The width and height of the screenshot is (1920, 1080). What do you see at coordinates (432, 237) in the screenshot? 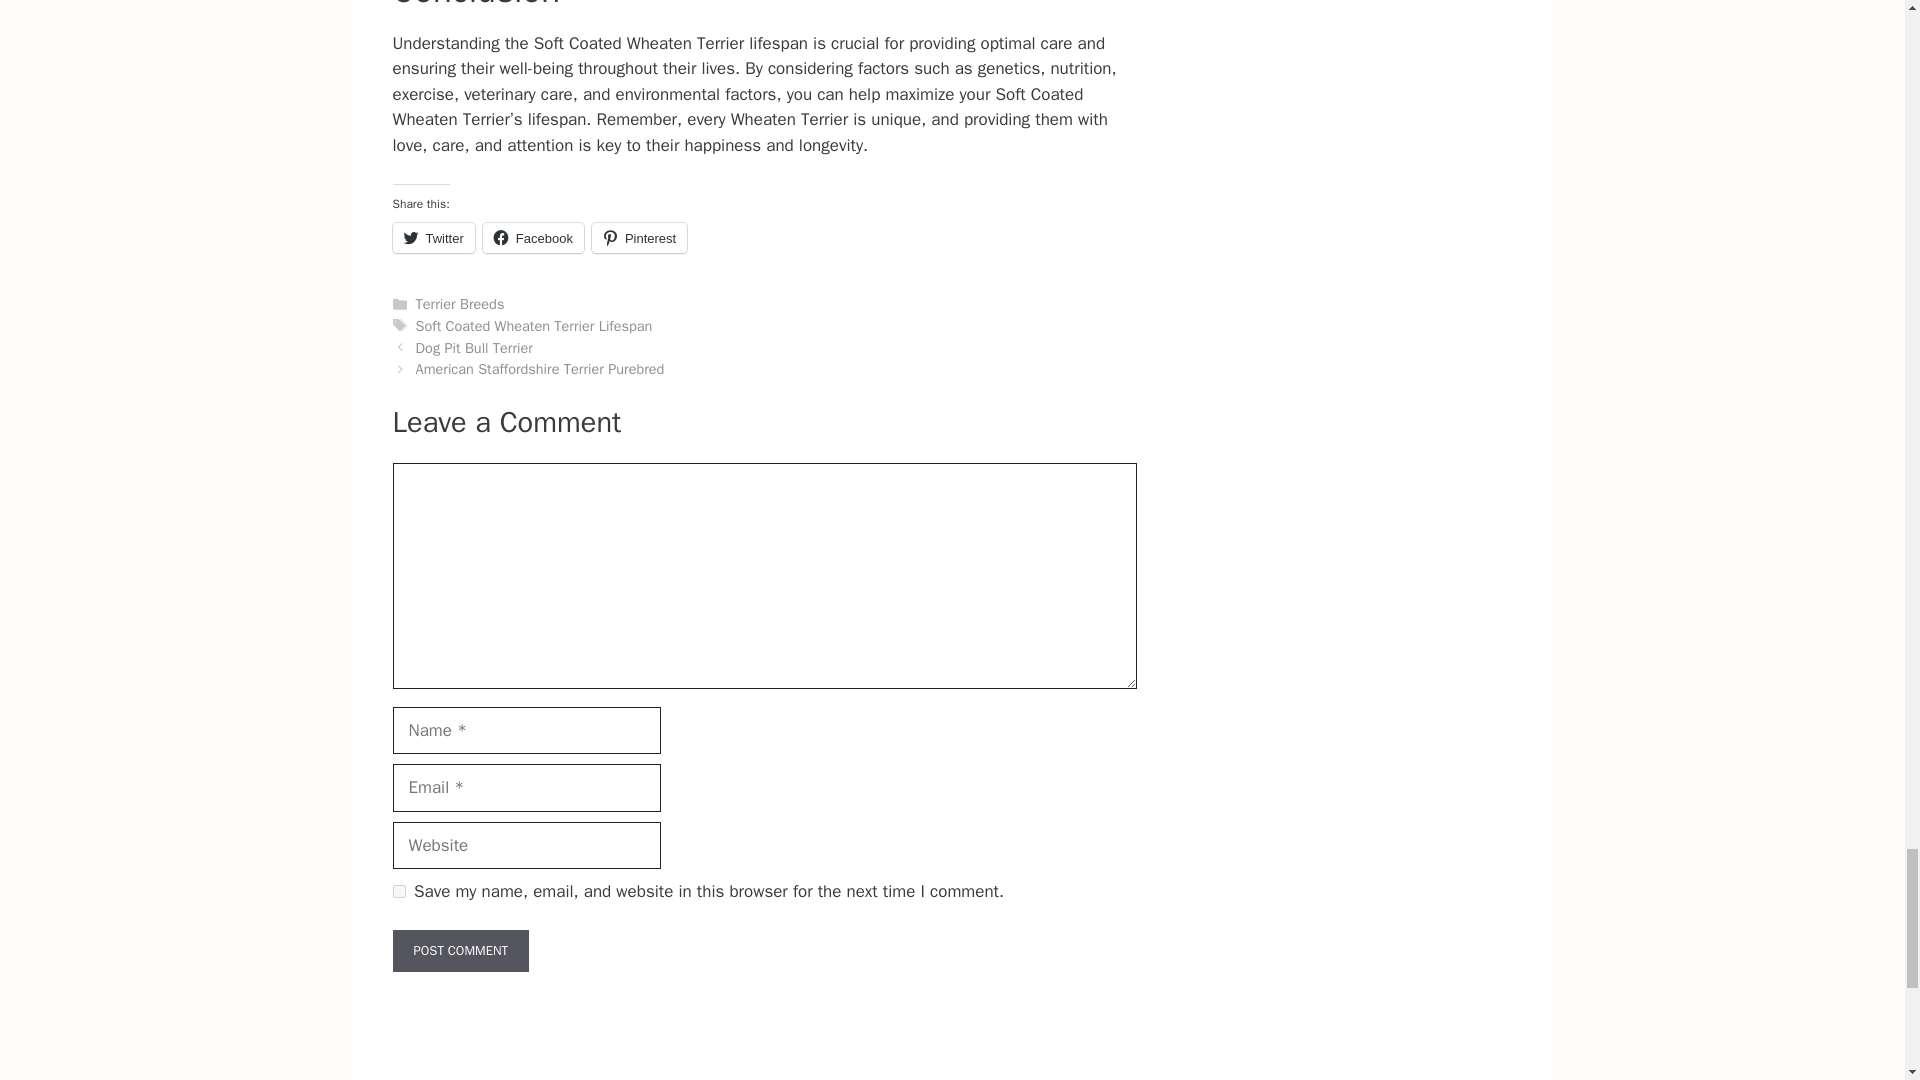
I see `Twitter` at bounding box center [432, 237].